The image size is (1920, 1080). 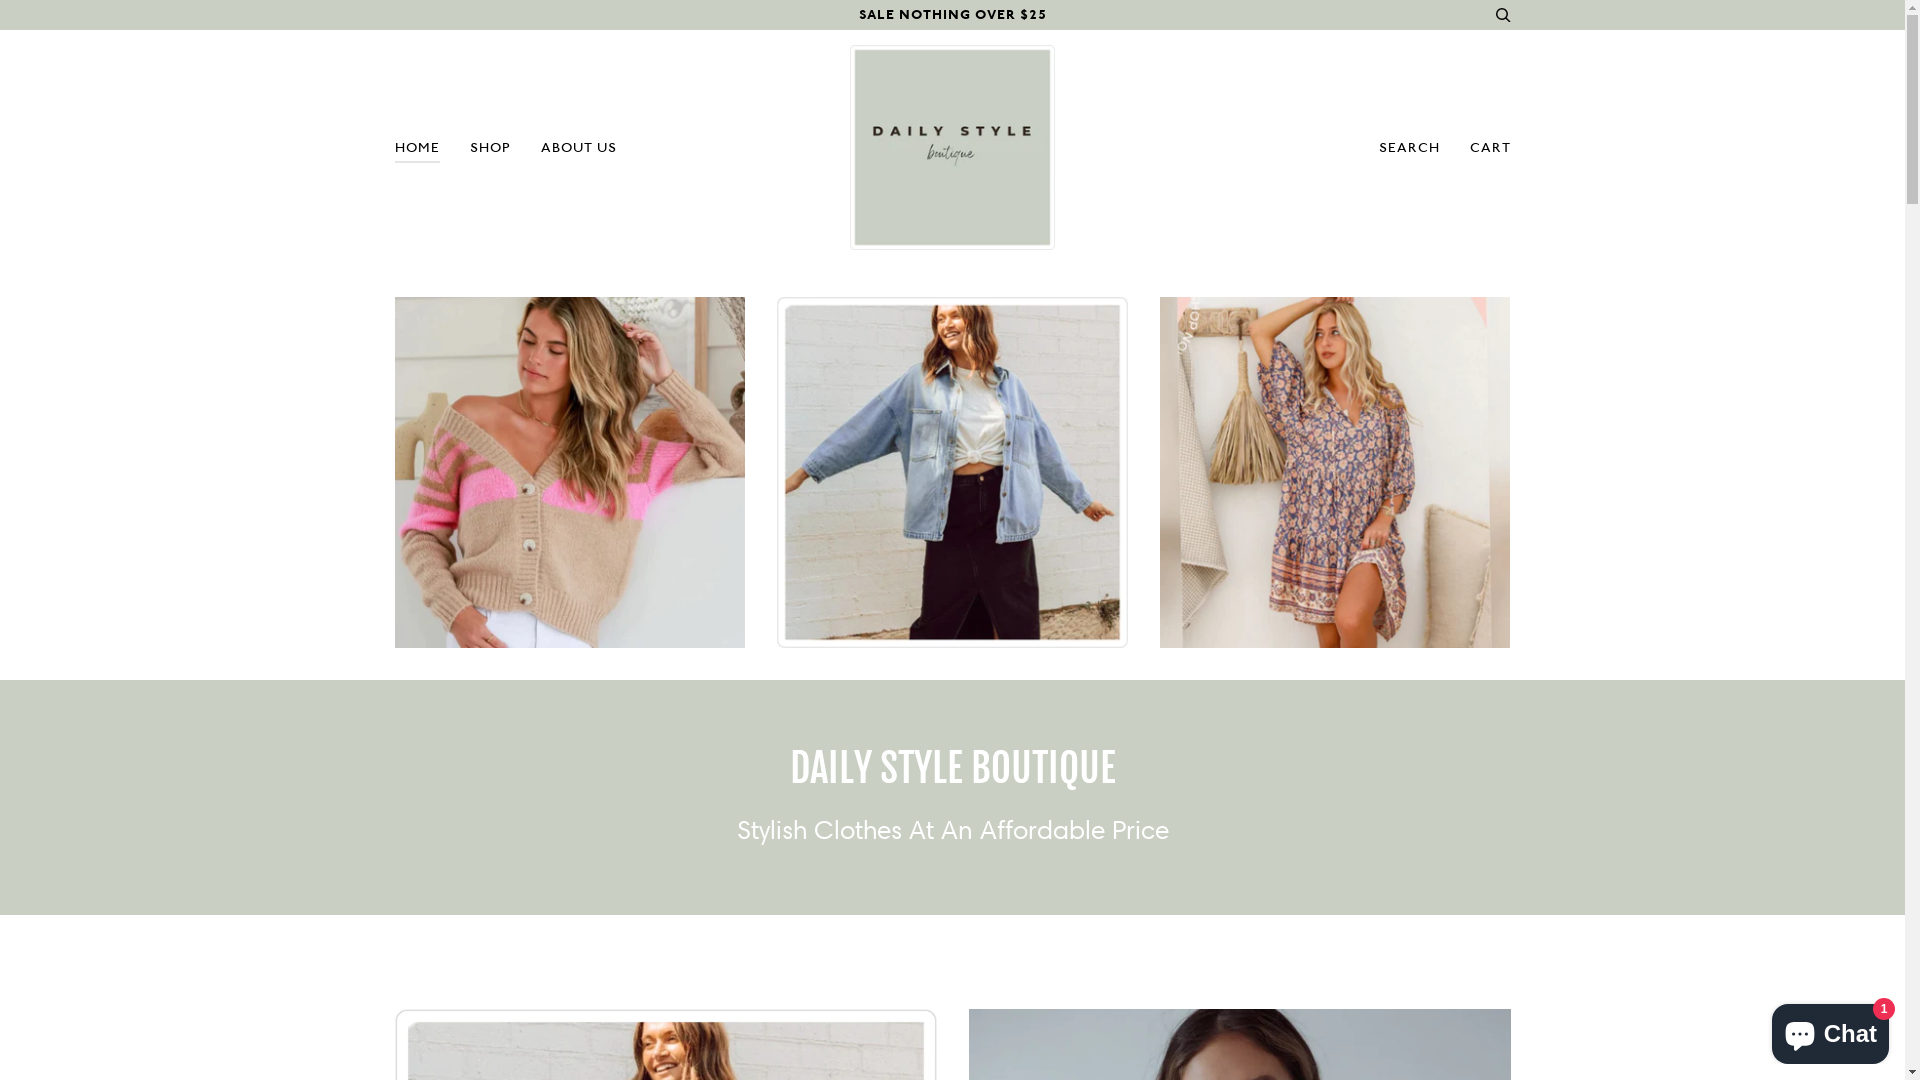 What do you see at coordinates (1336, 472) in the screenshot?
I see `Zoom` at bounding box center [1336, 472].